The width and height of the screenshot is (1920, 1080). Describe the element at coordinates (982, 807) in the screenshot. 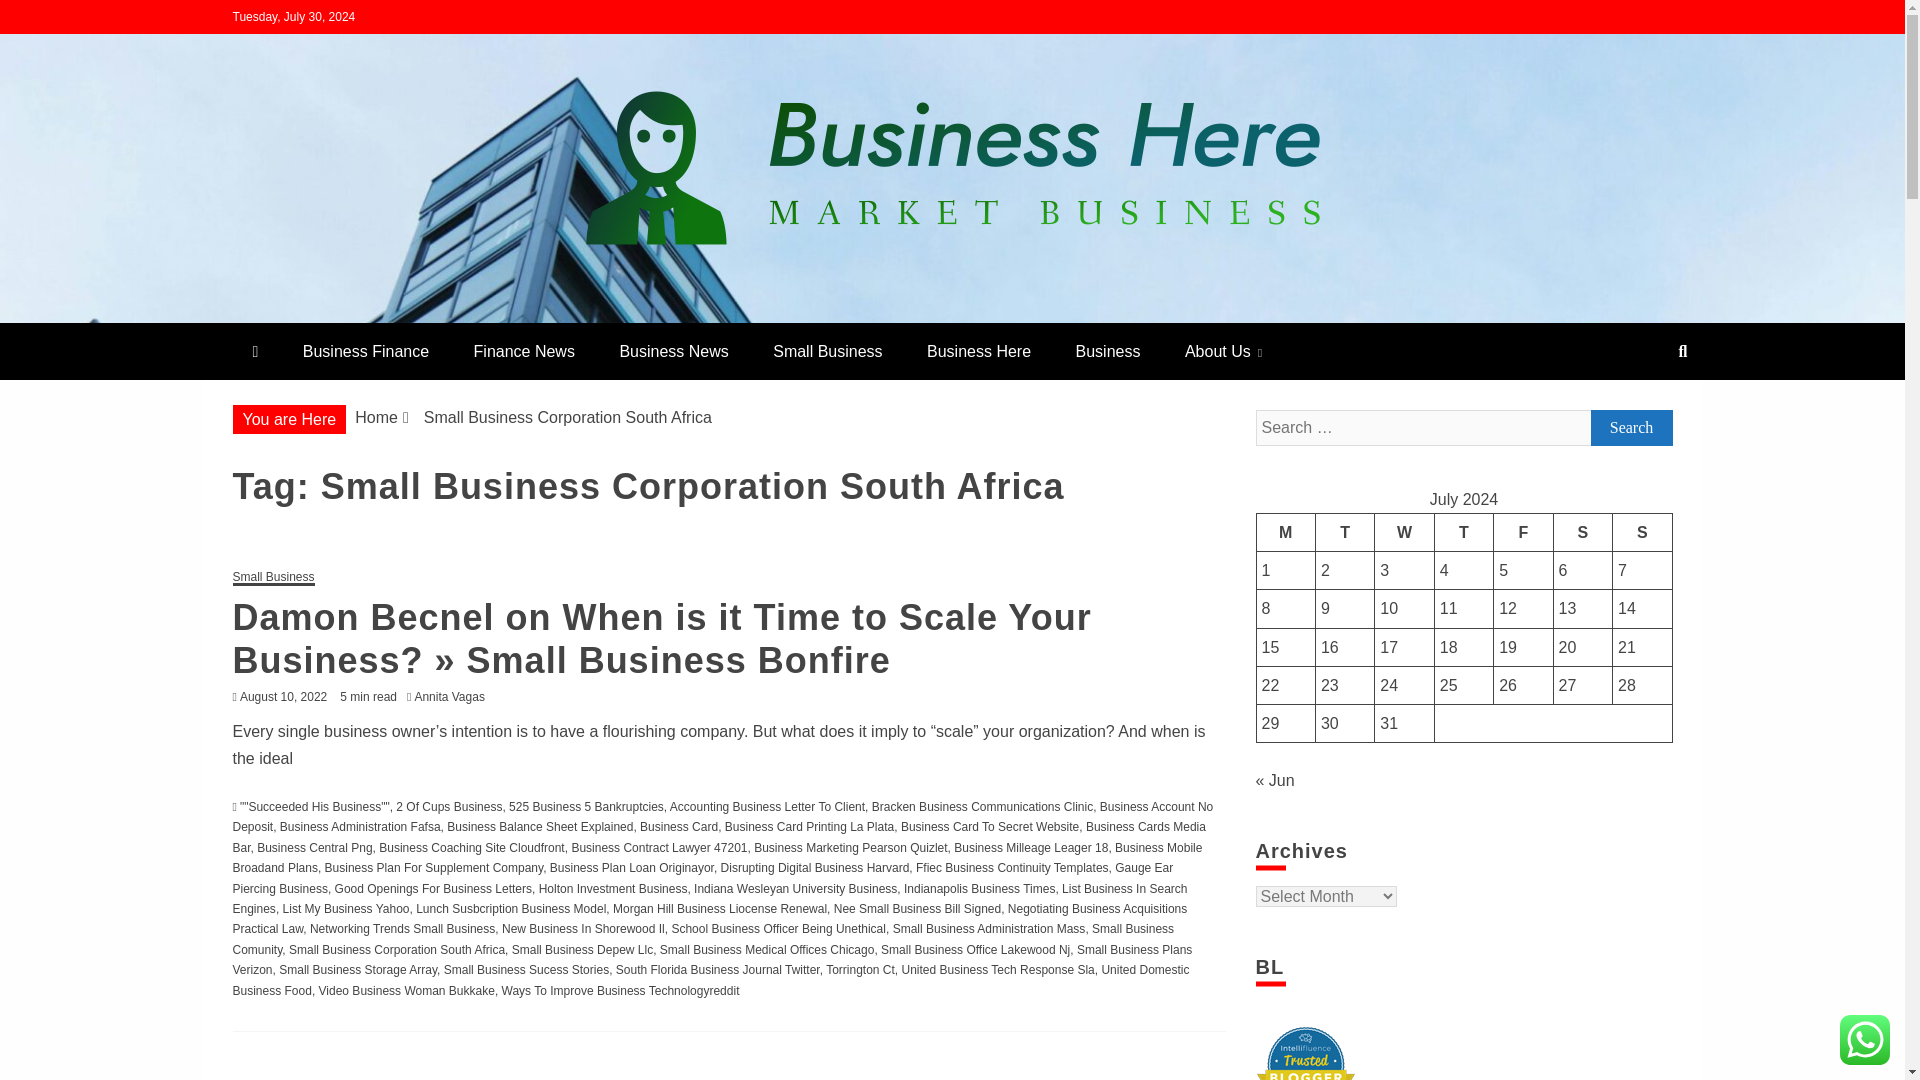

I see `Bracken Business Communications Clinic` at that location.